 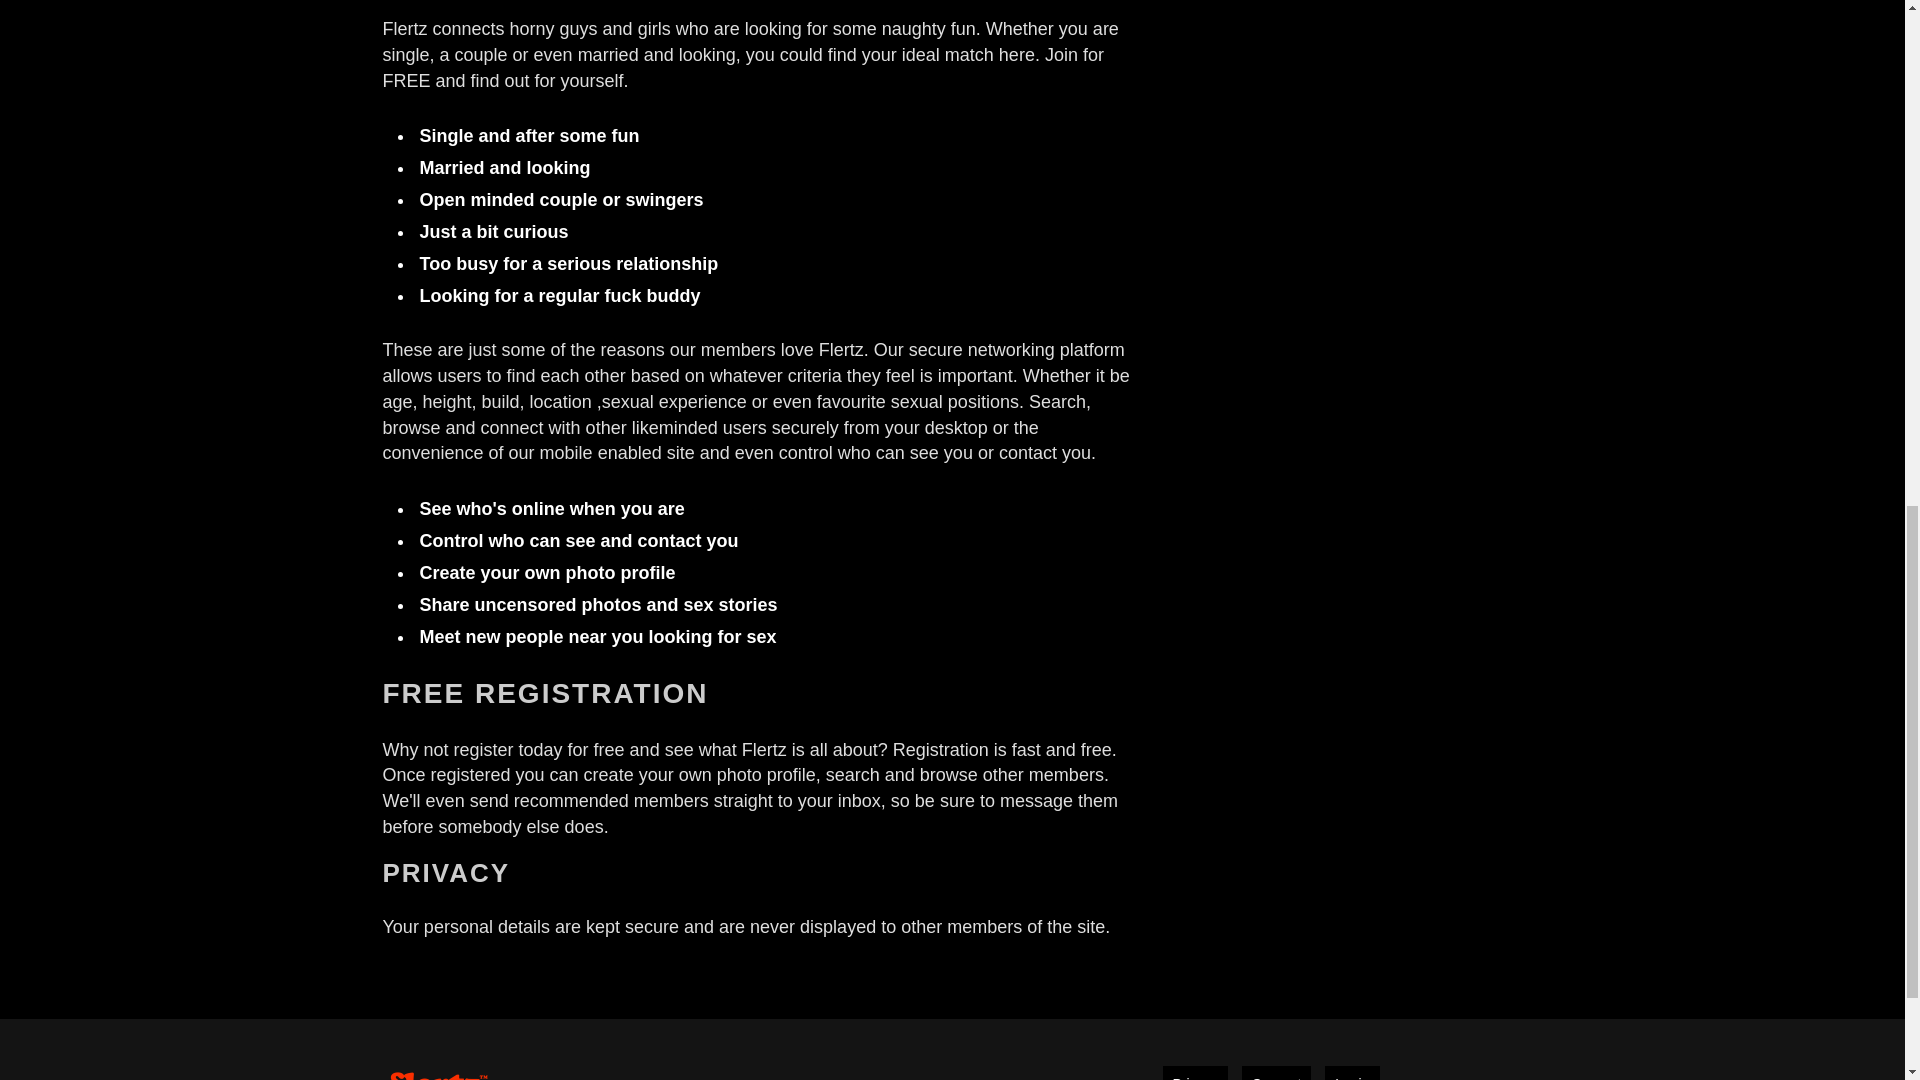 I want to click on USA, so click(x=1186, y=1).